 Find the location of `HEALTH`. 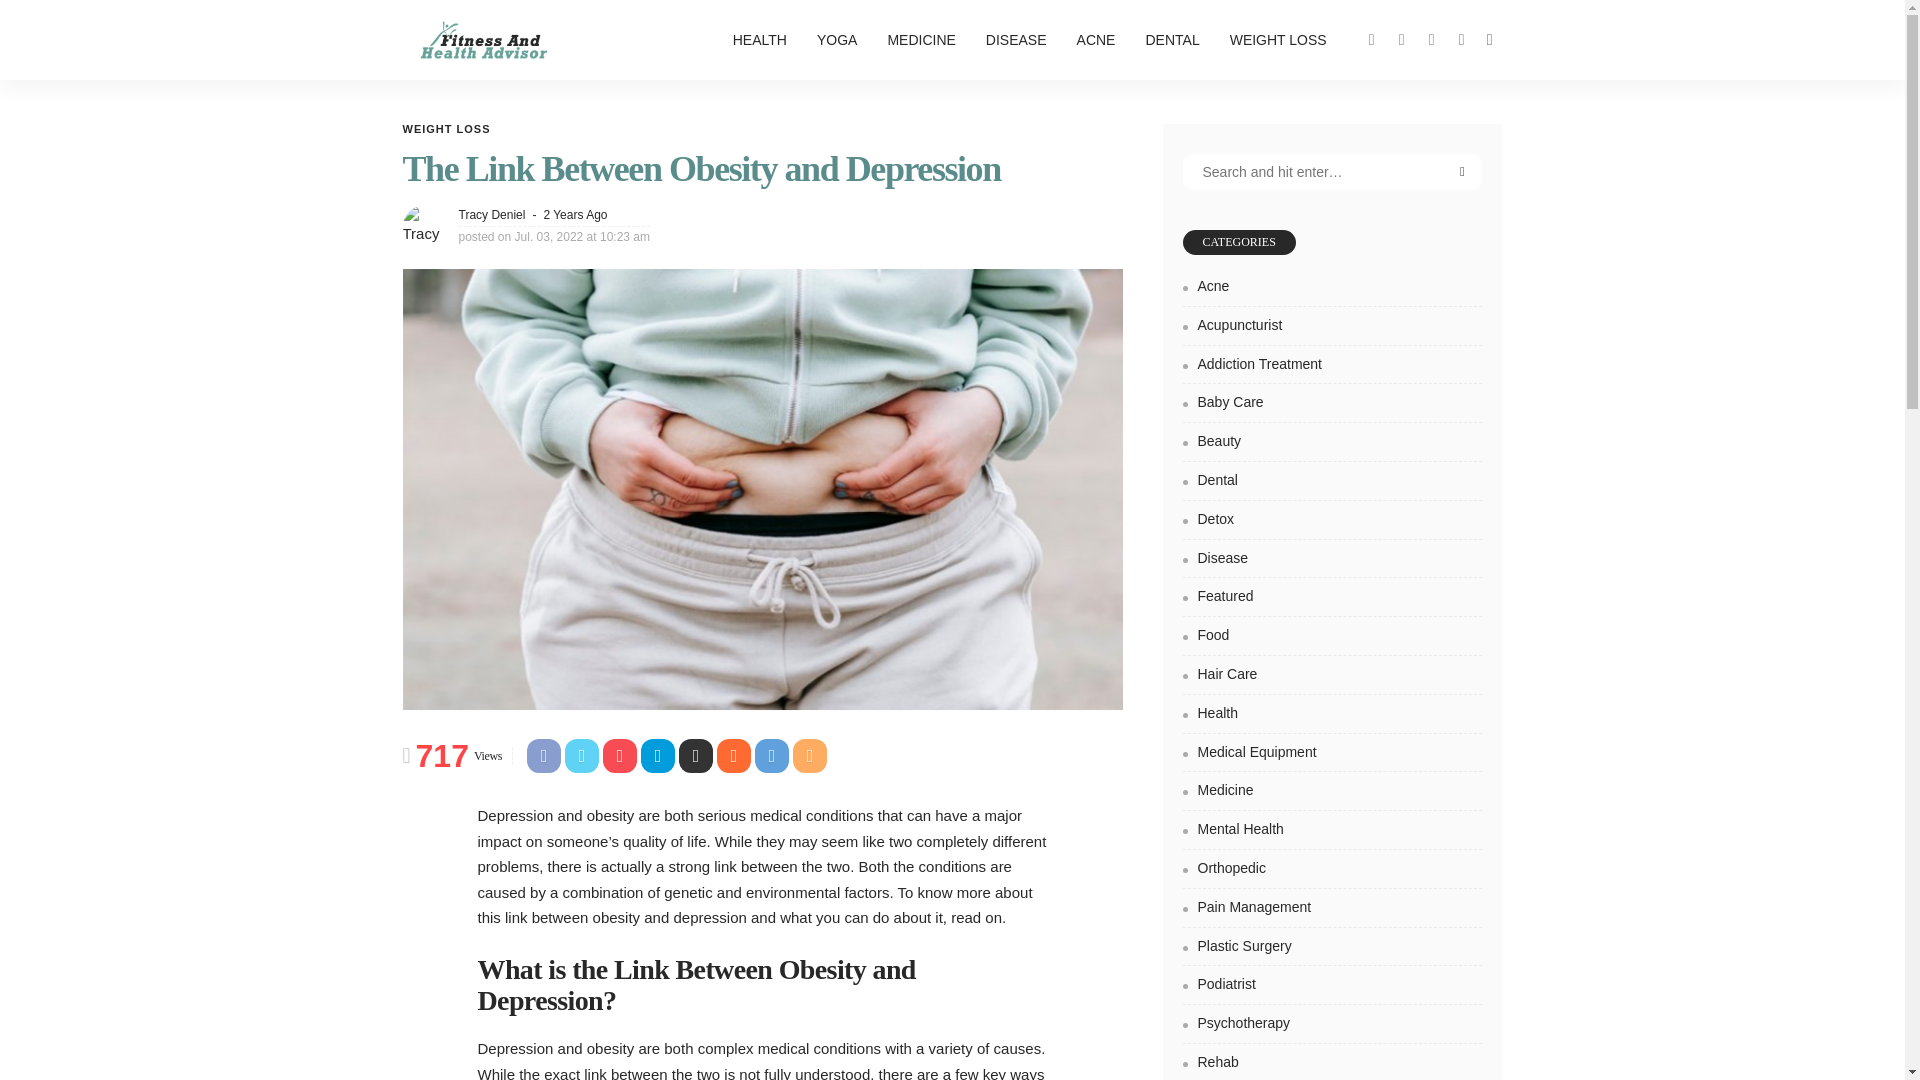

HEALTH is located at coordinates (760, 40).